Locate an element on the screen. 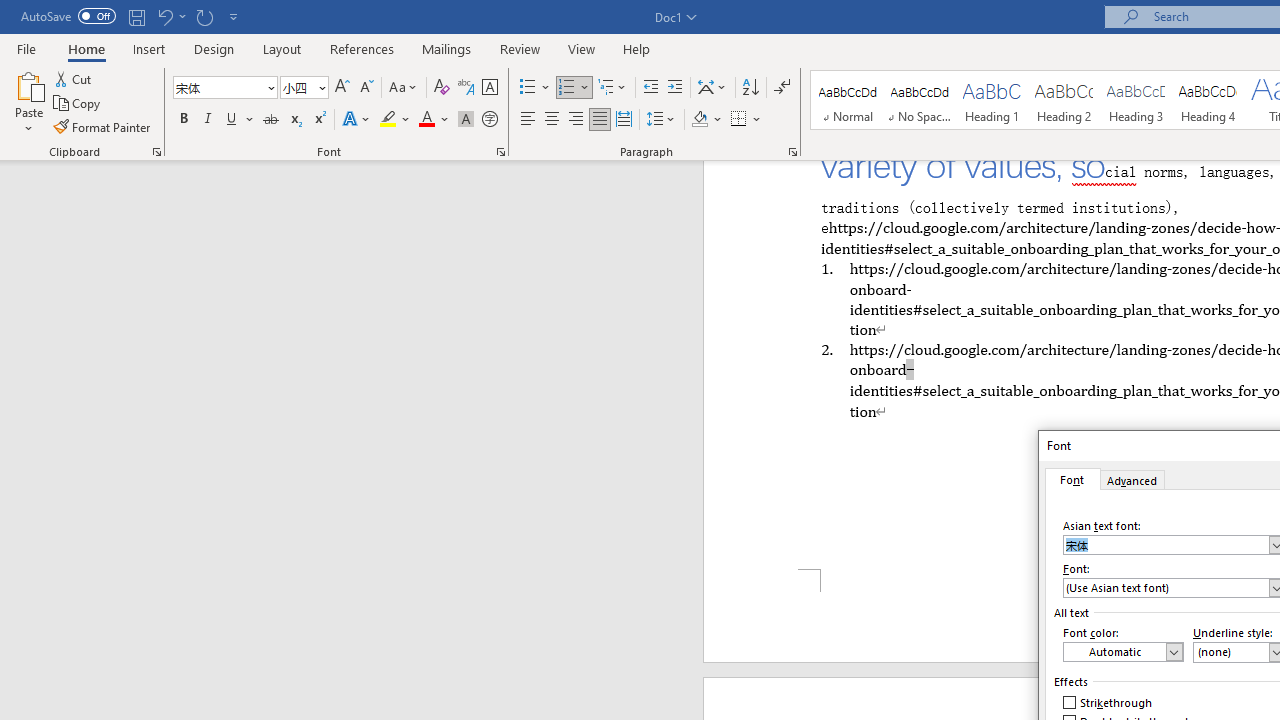 Image resolution: width=1280 pixels, height=720 pixels. Home is located at coordinates (86, 48).